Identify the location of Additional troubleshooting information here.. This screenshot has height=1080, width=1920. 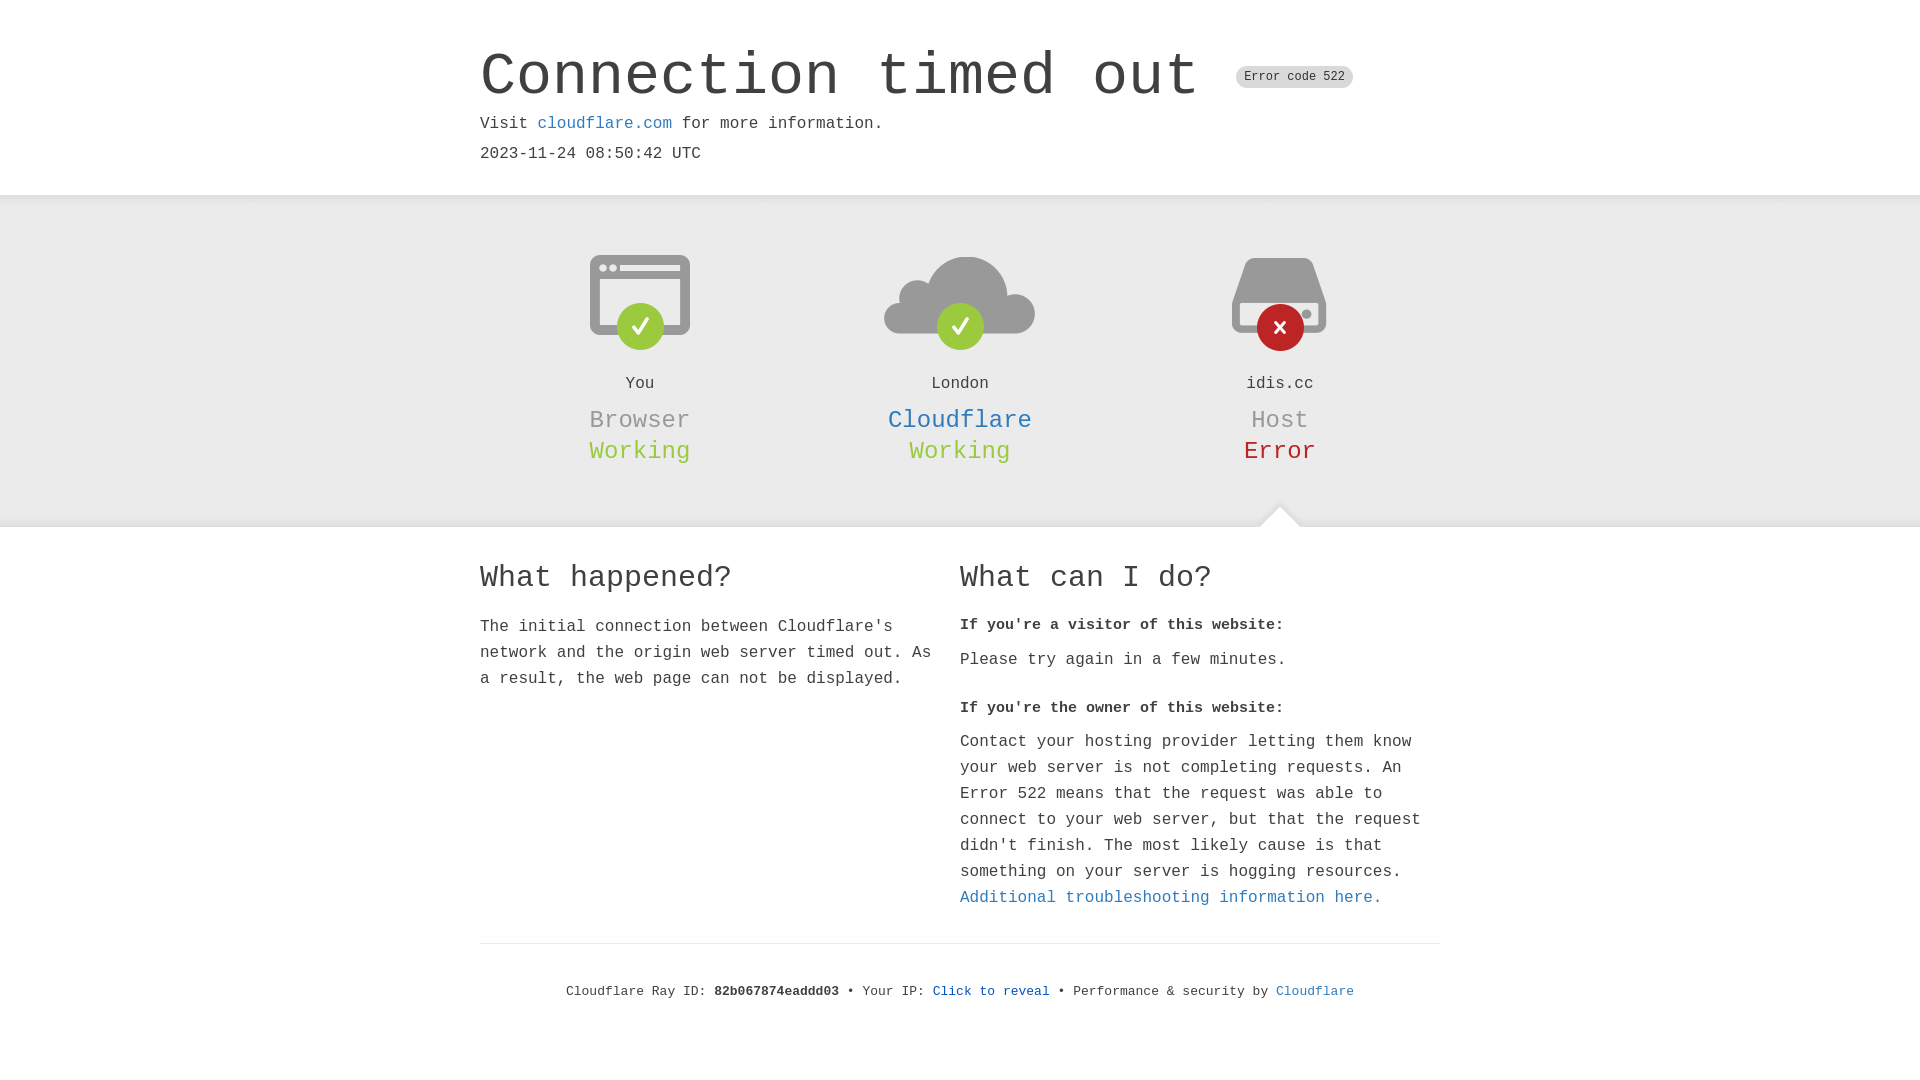
(1171, 898).